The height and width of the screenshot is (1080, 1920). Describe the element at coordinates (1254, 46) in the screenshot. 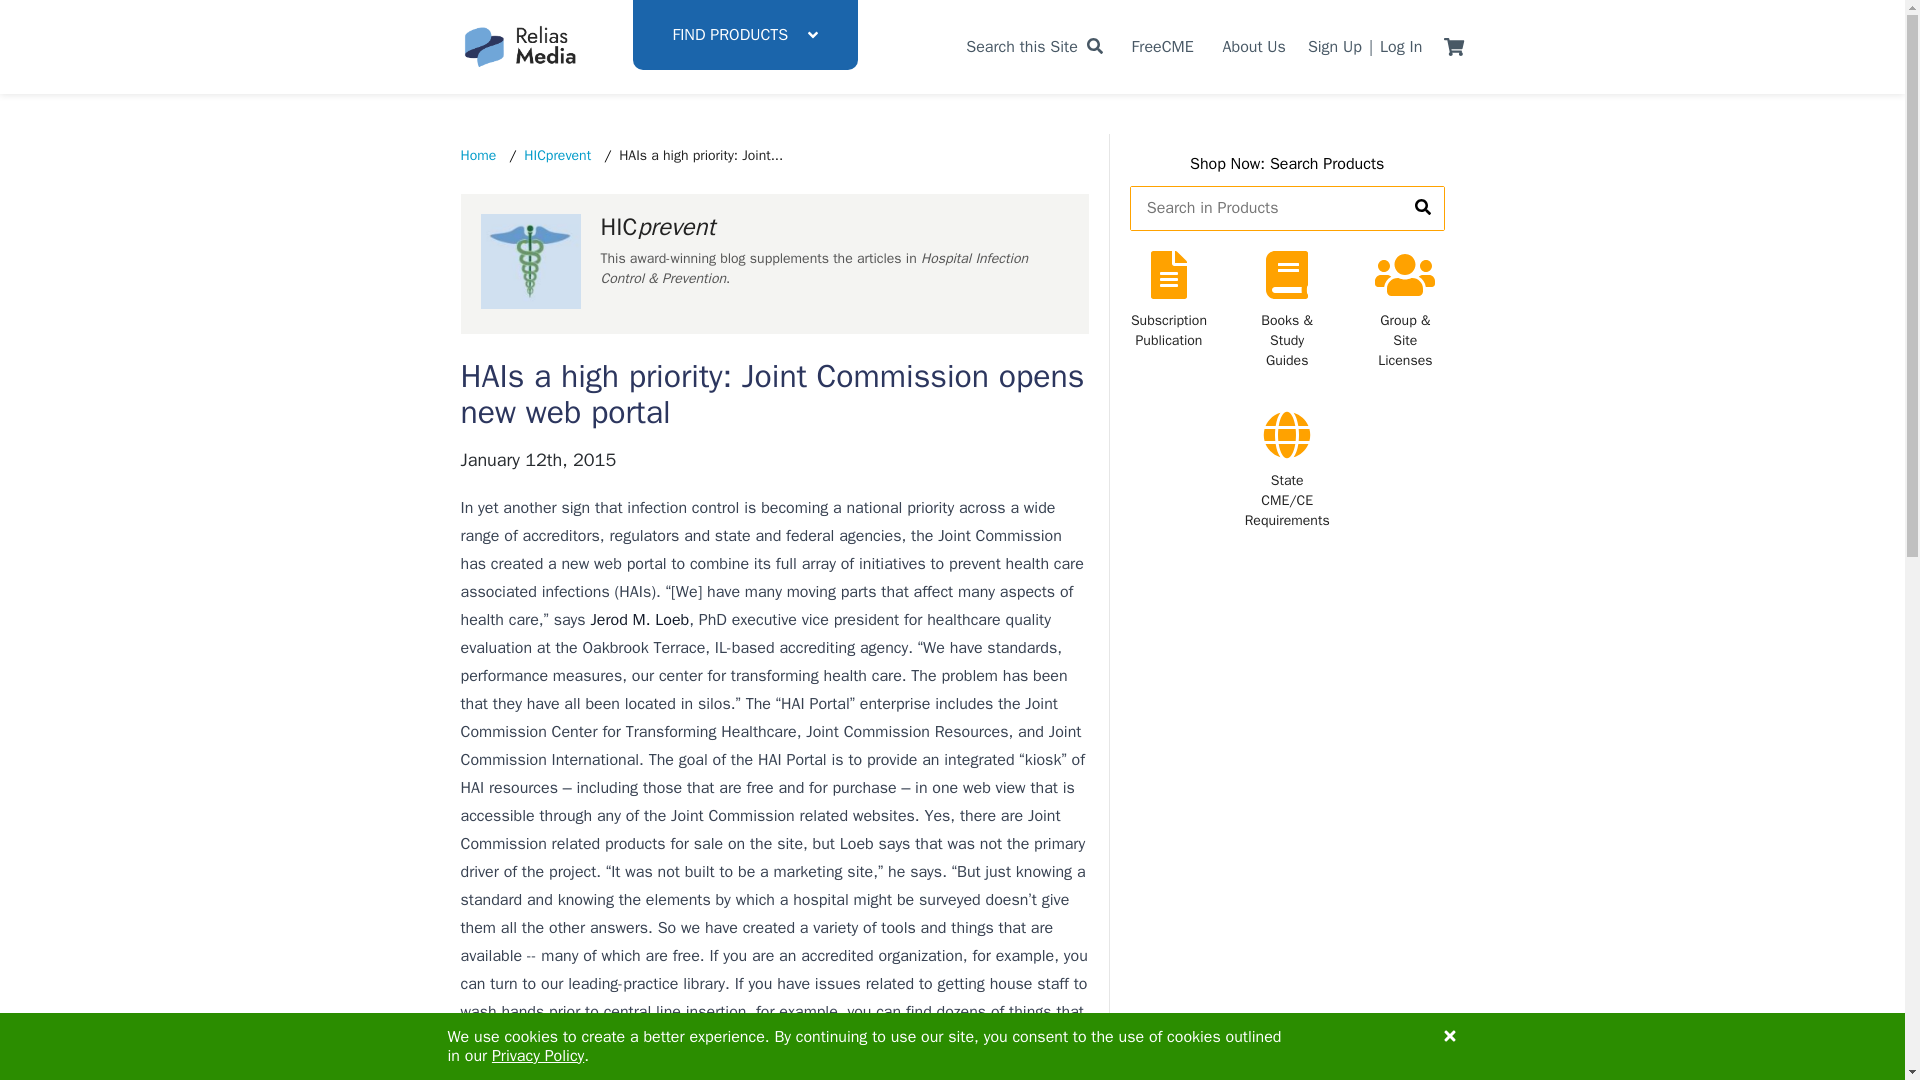

I see `About Us` at that location.